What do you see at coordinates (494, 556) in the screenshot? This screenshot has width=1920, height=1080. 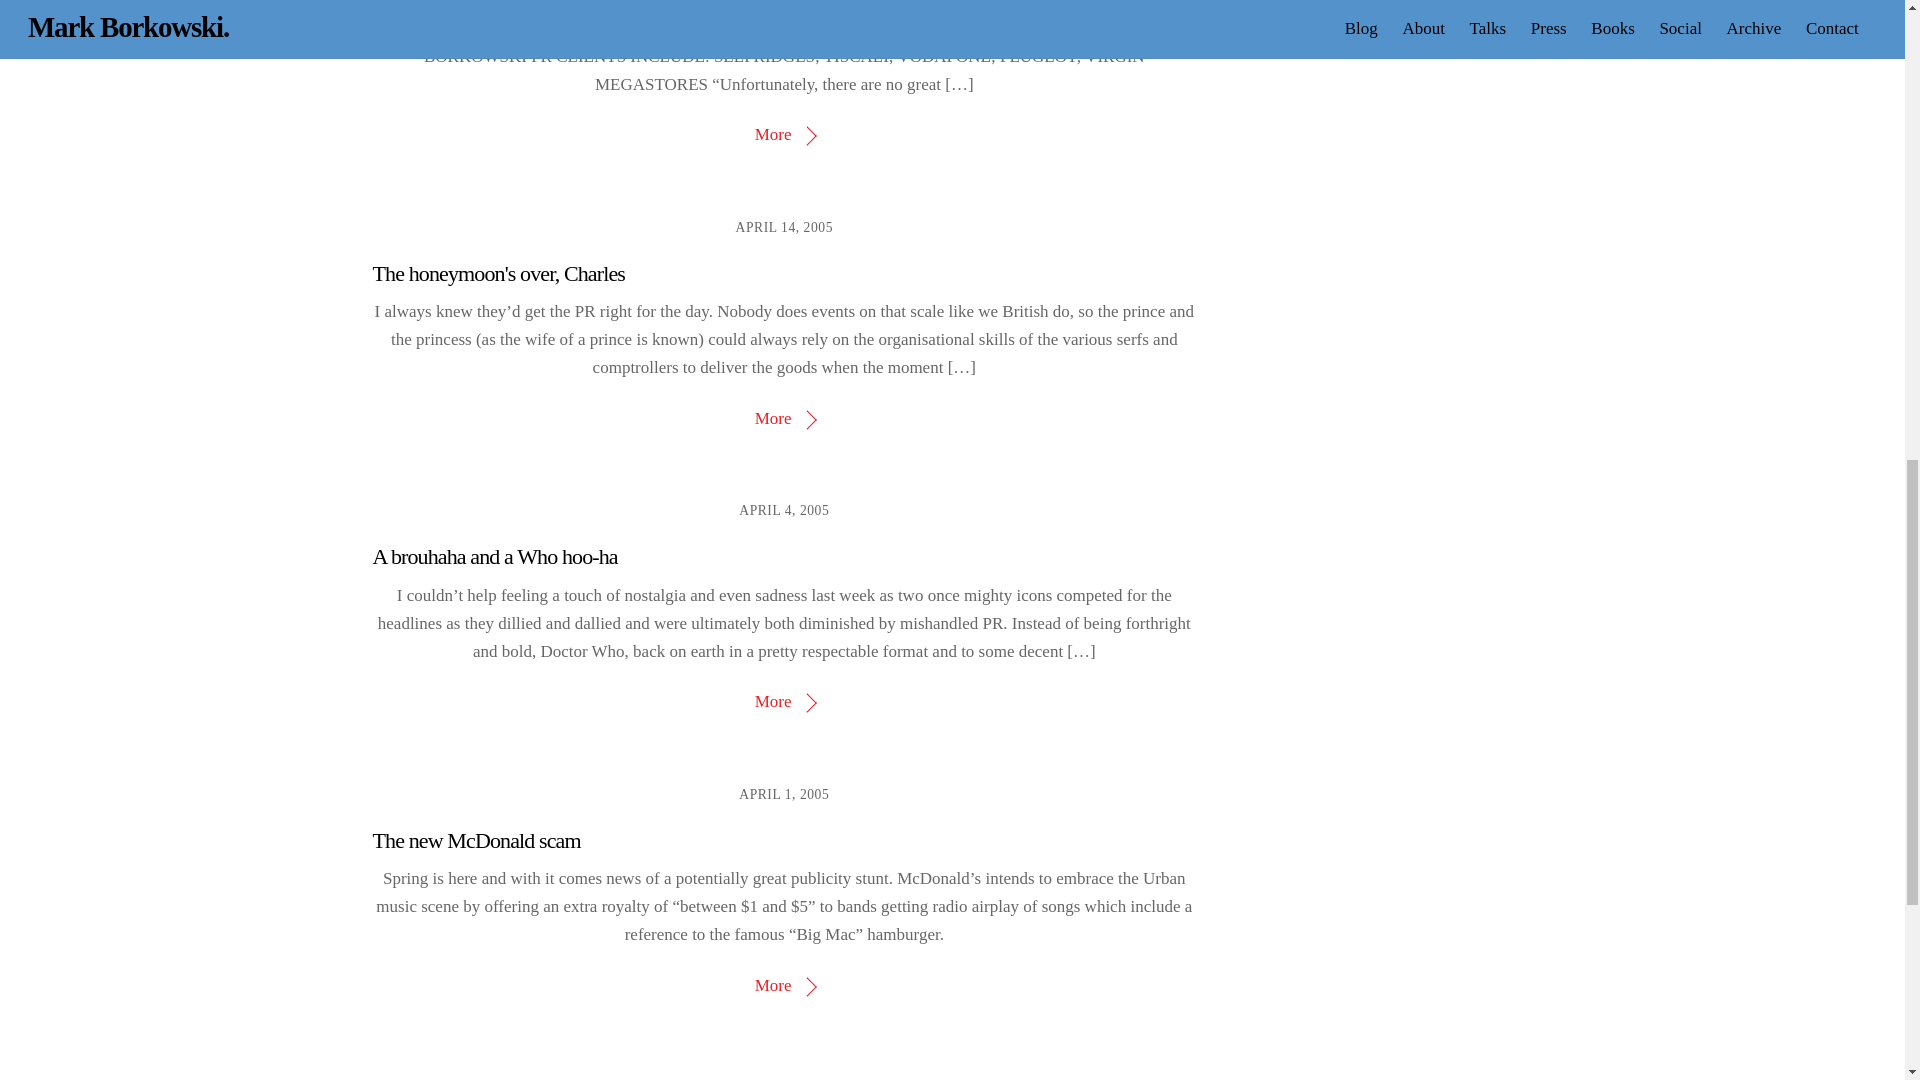 I see `A brouhaha and a Who hoo-ha` at bounding box center [494, 556].